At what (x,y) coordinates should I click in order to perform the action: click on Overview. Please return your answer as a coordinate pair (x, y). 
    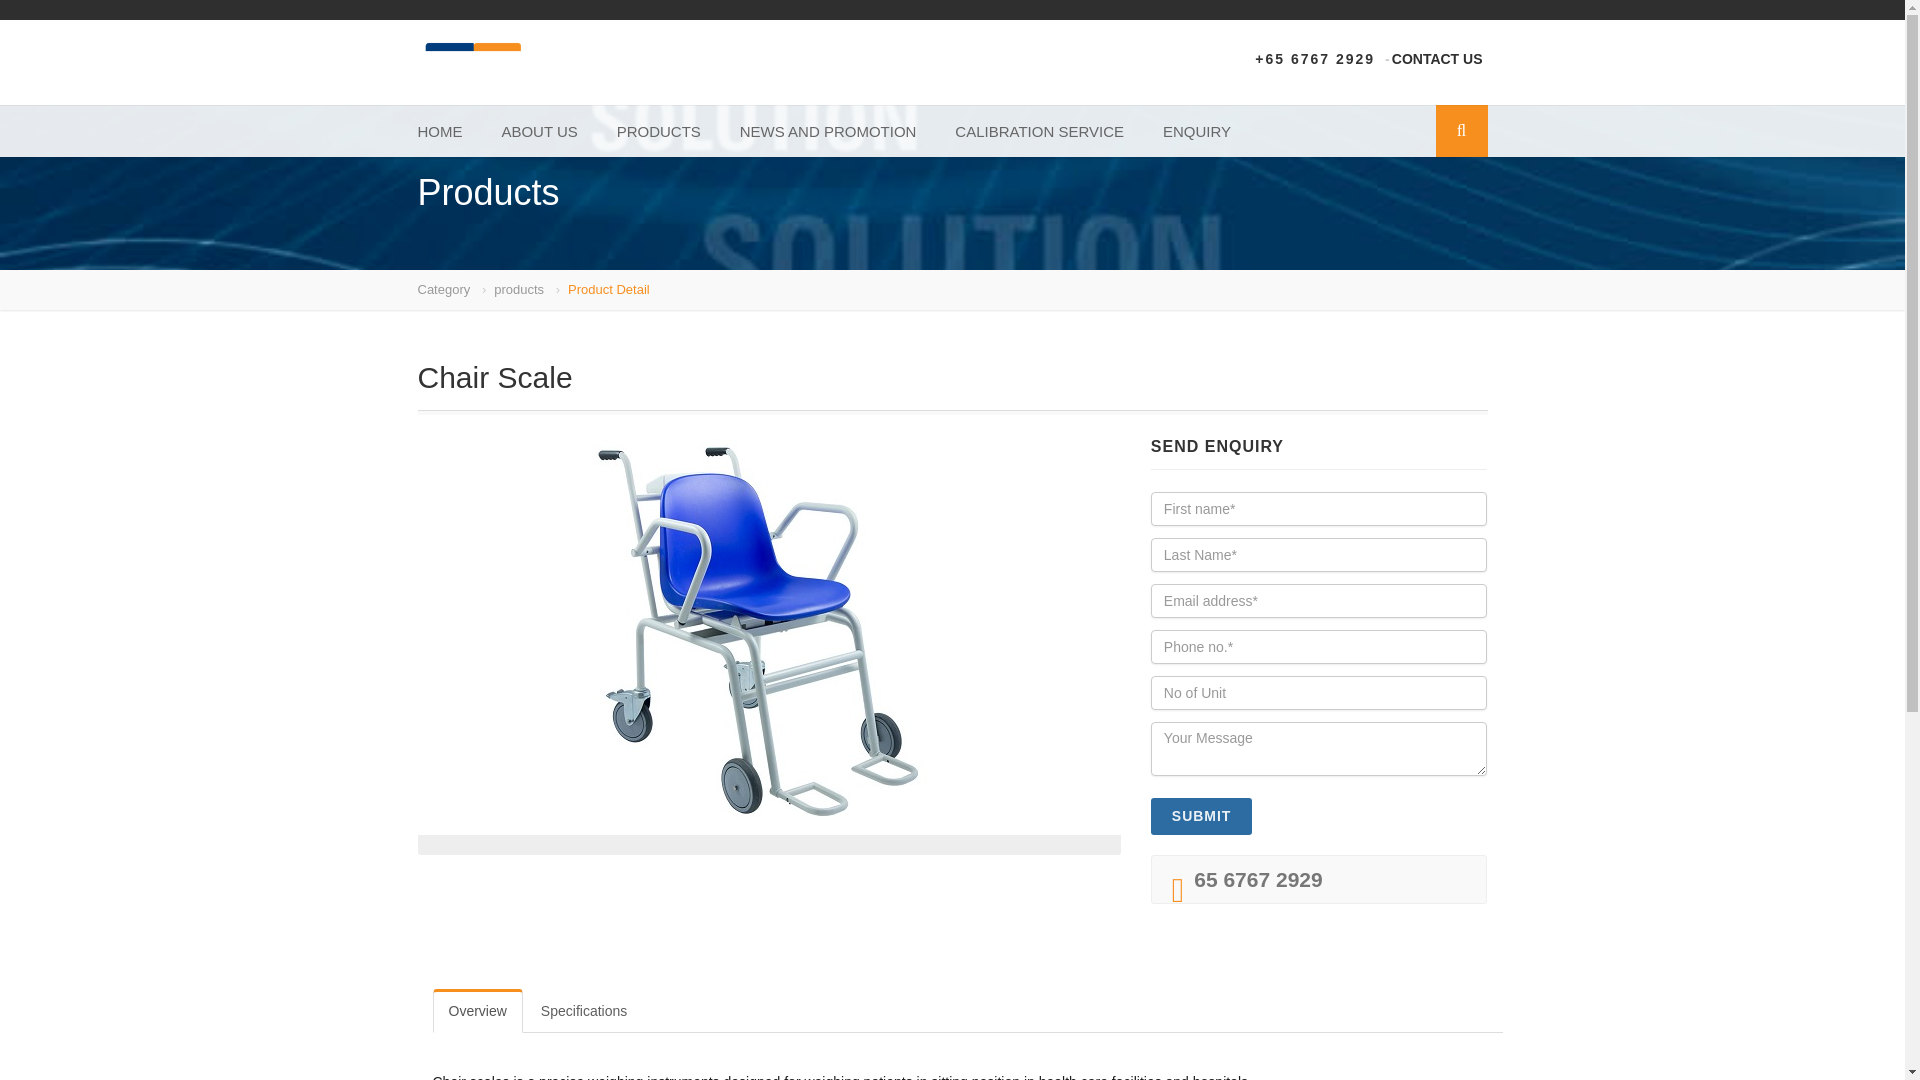
    Looking at the image, I should click on (477, 1010).